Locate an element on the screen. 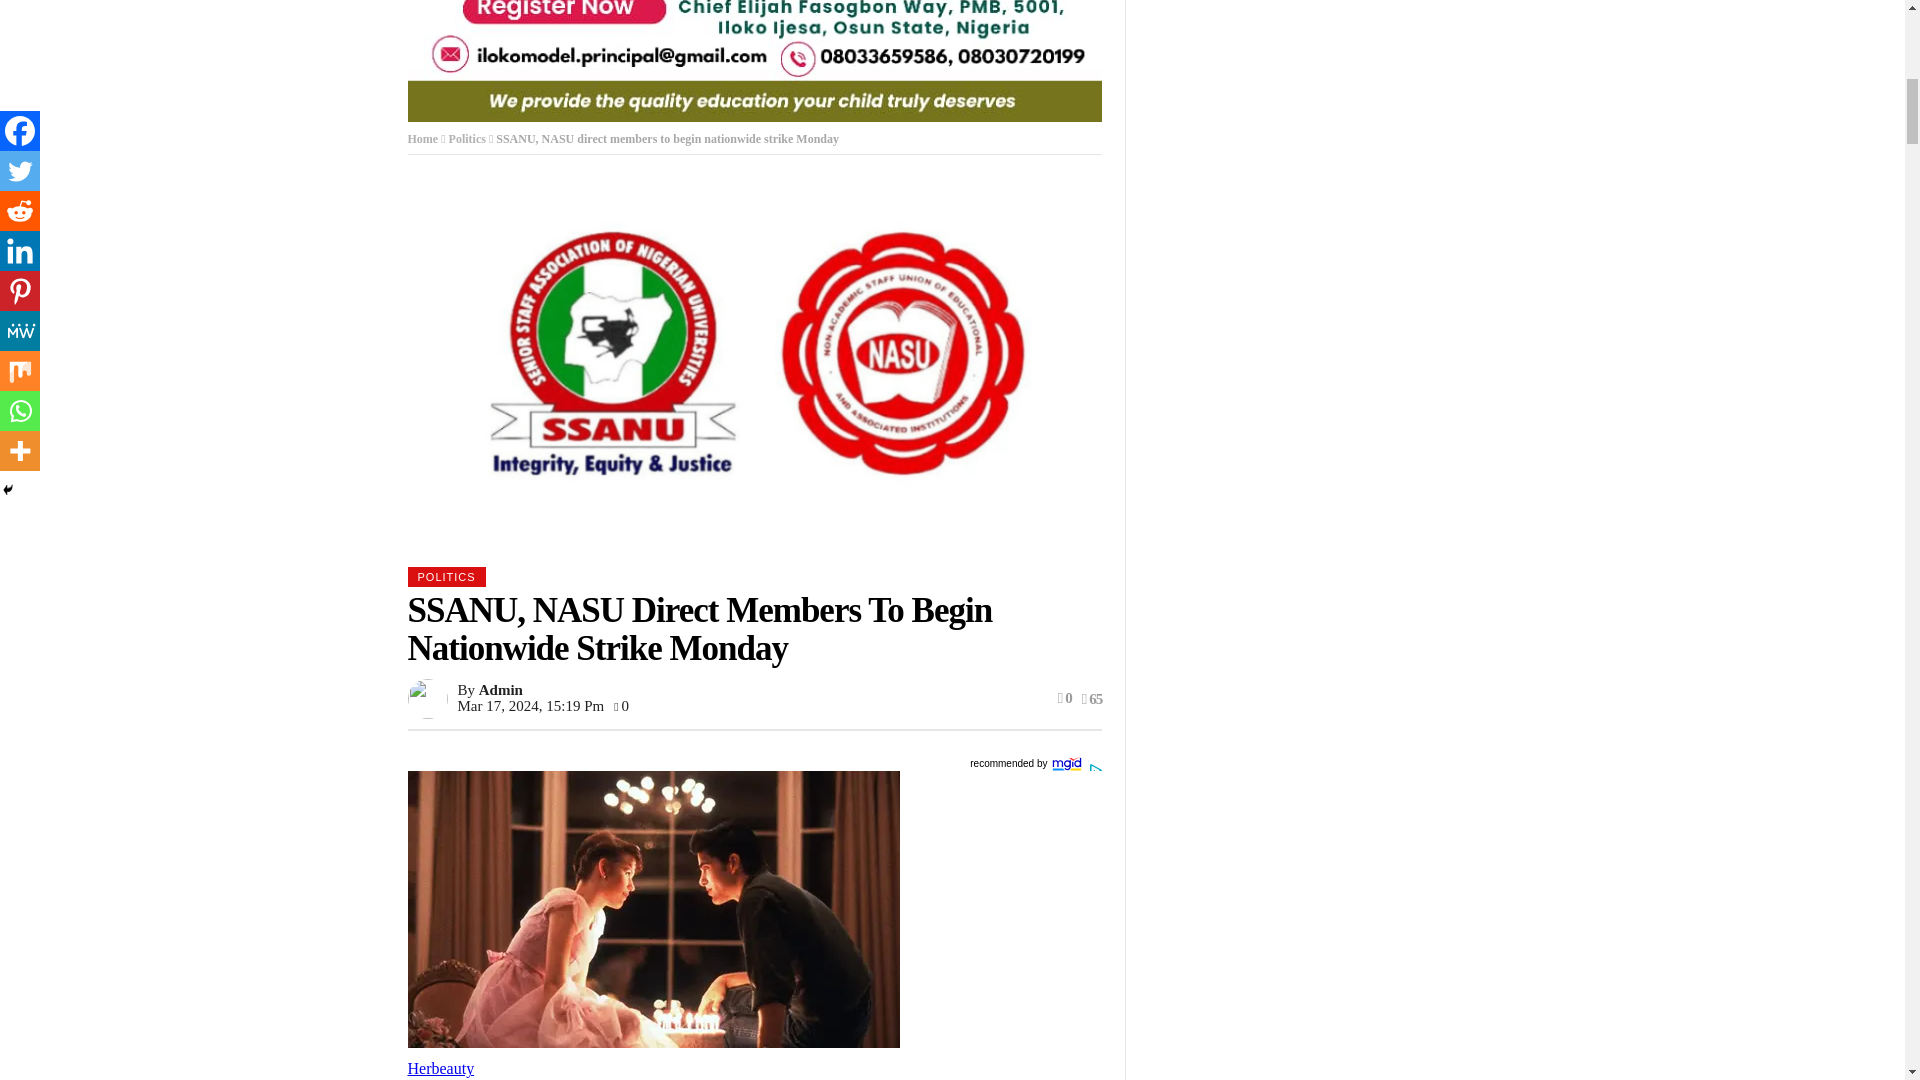  Like is located at coordinates (1064, 698).